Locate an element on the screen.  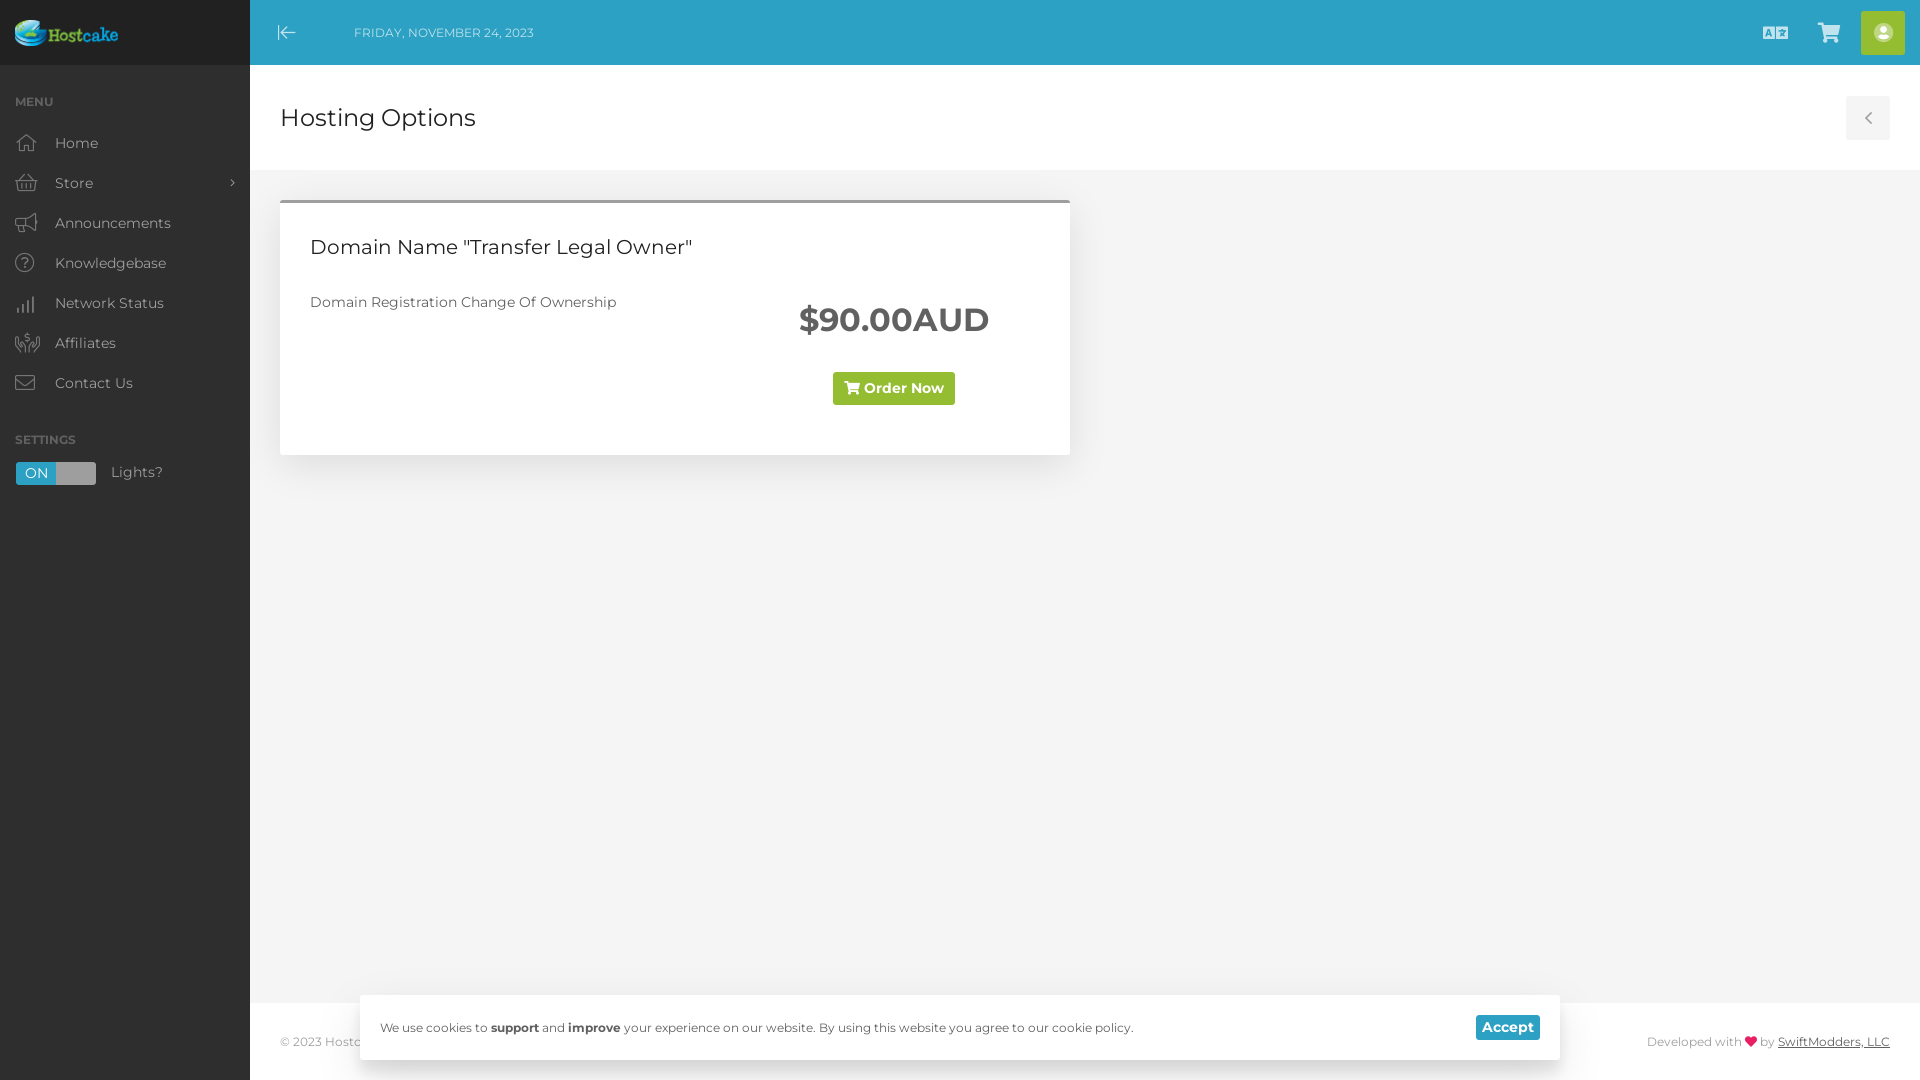
Store is located at coordinates (125, 183).